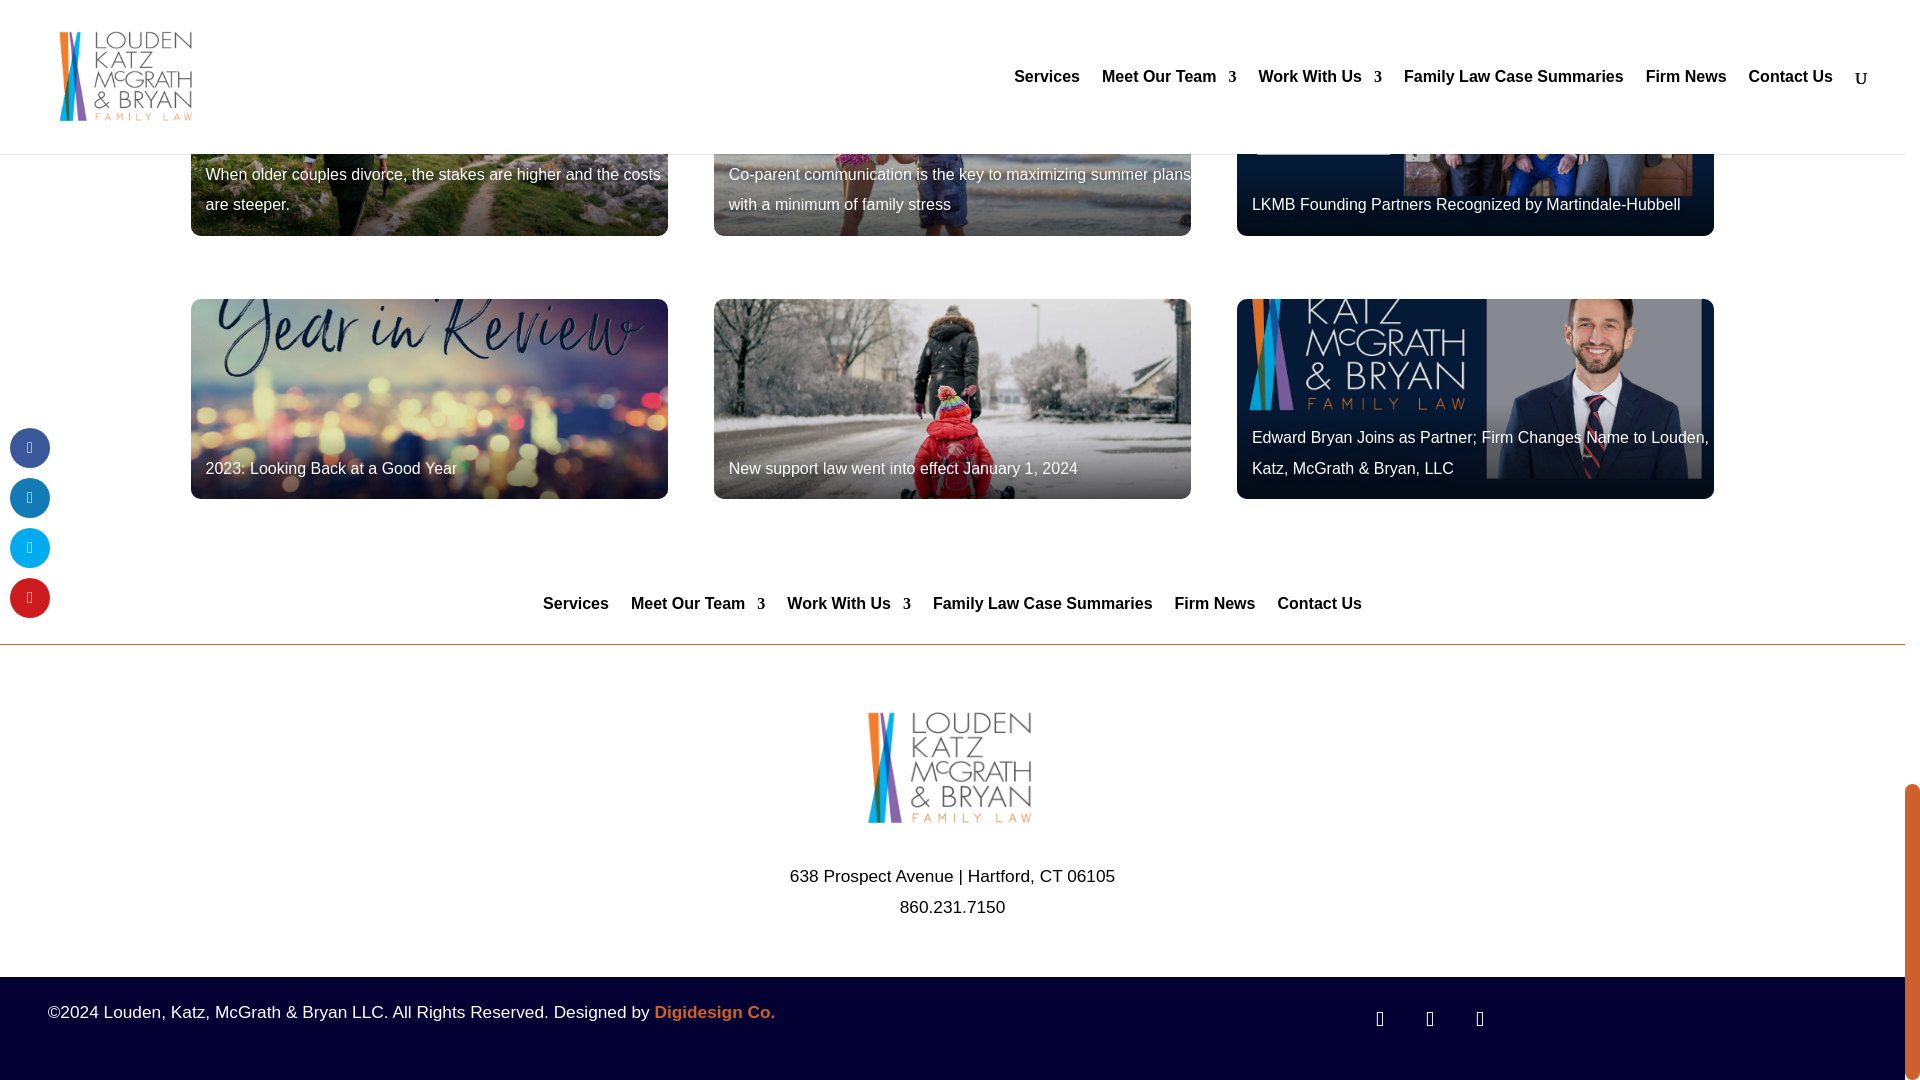  I want to click on LKMB Founding Partners Recognized by Martindale-Hubbell, so click(1475, 136).